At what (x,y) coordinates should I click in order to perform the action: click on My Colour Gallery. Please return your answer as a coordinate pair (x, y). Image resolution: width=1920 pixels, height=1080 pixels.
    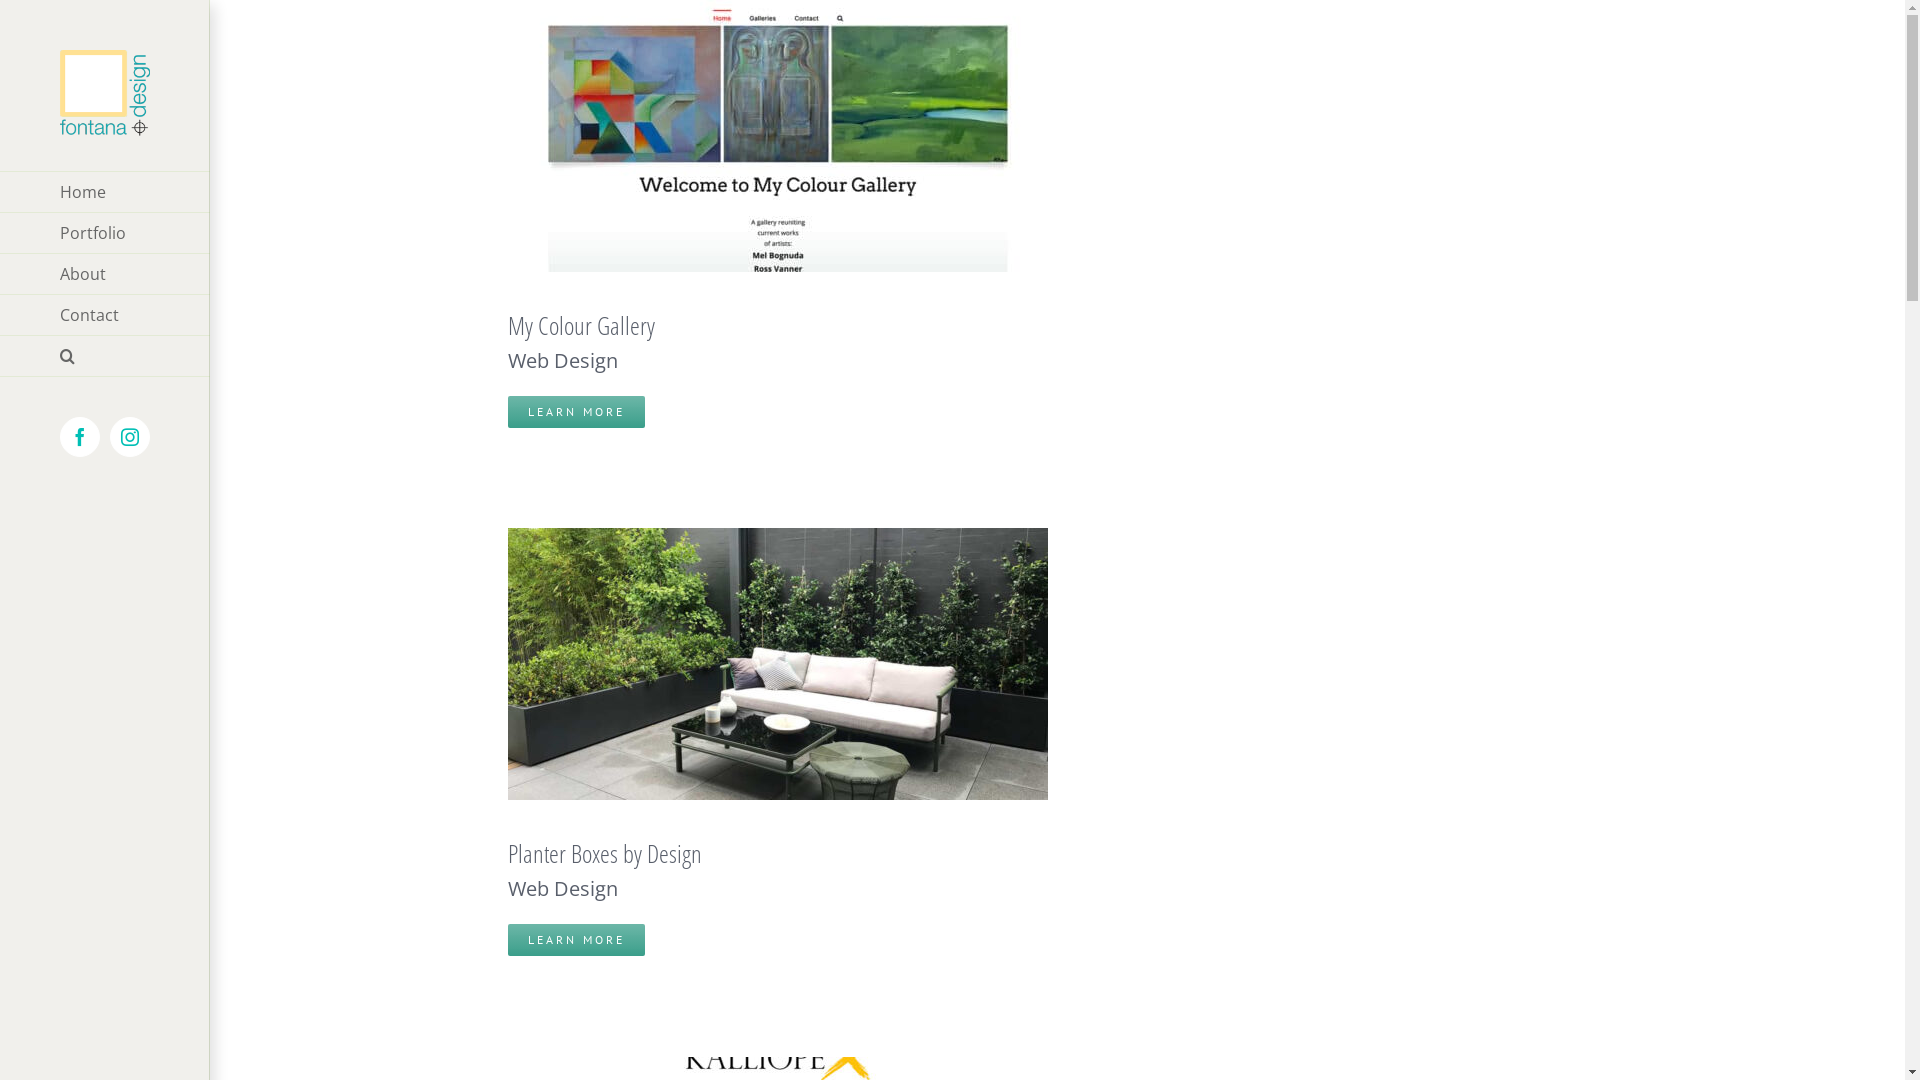
    Looking at the image, I should click on (582, 325).